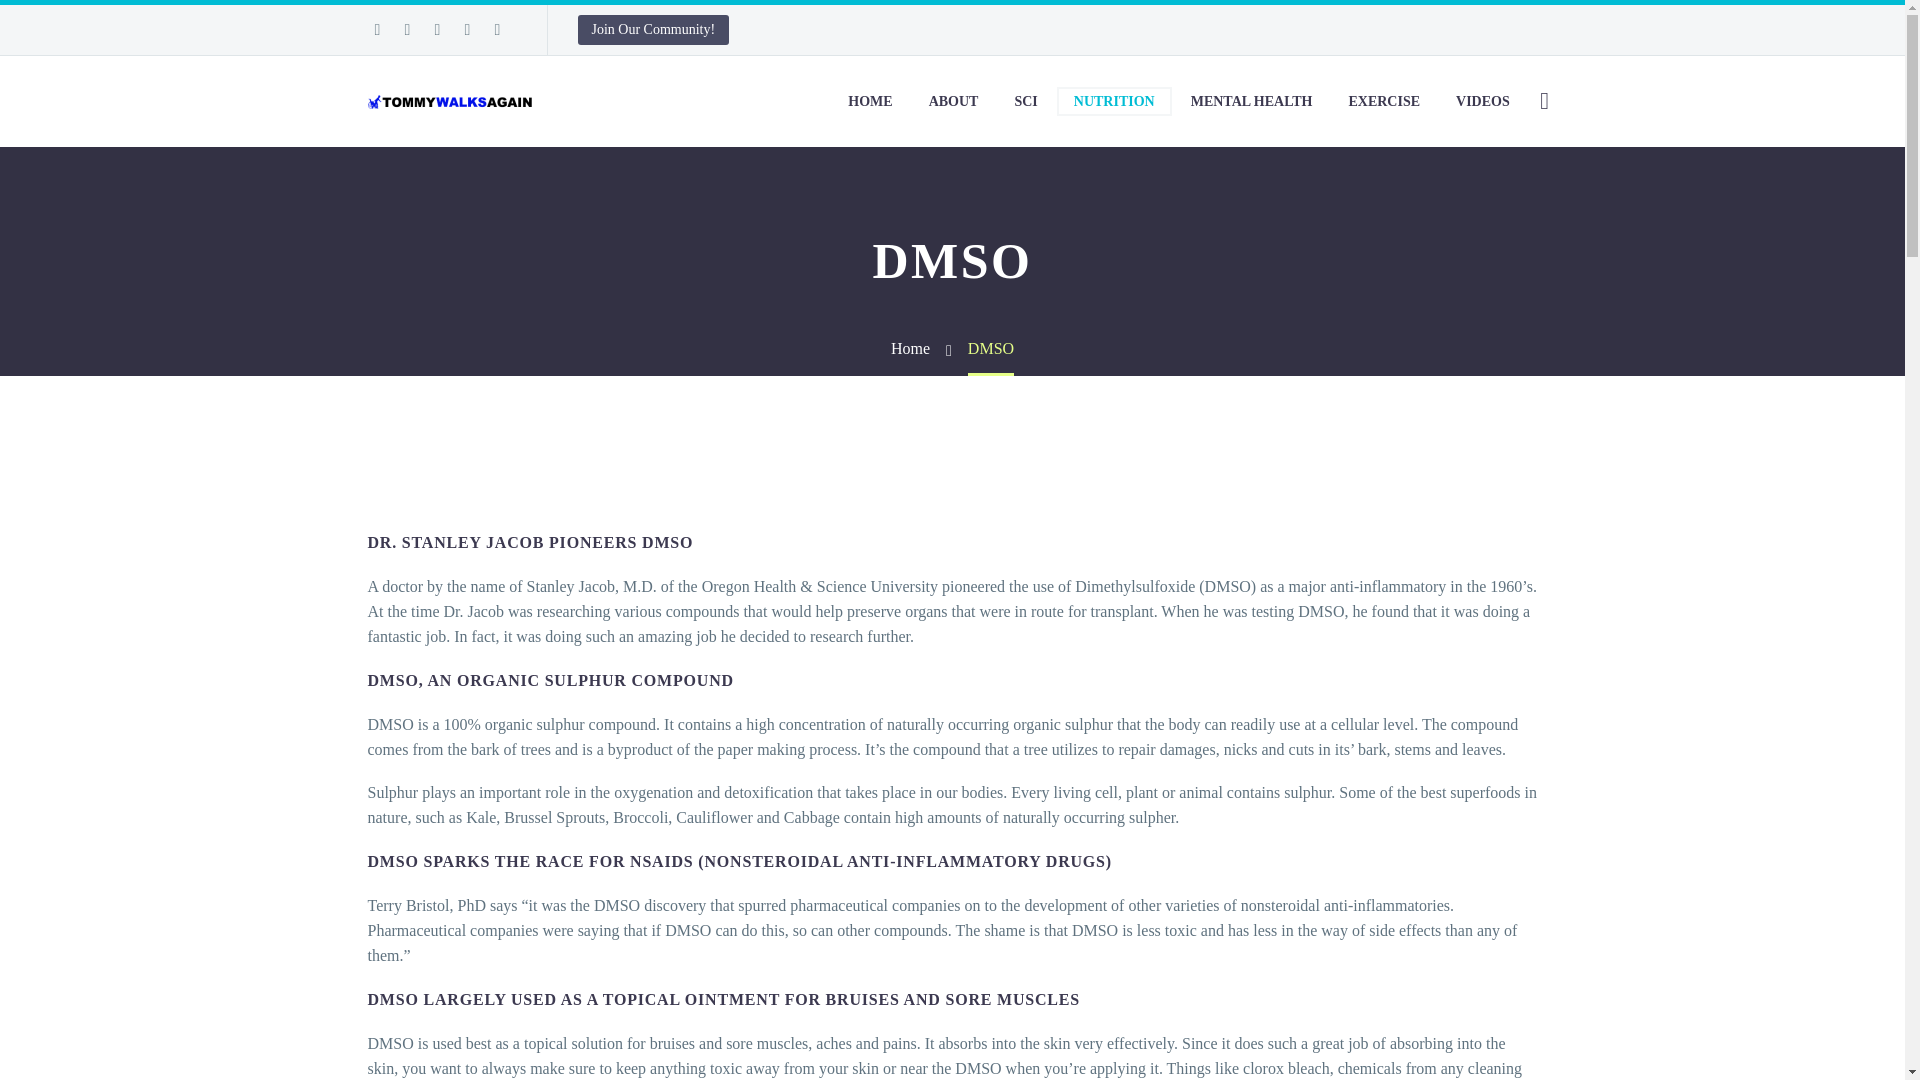 The height and width of the screenshot is (1080, 1920). What do you see at coordinates (1025, 101) in the screenshot?
I see `SCI` at bounding box center [1025, 101].